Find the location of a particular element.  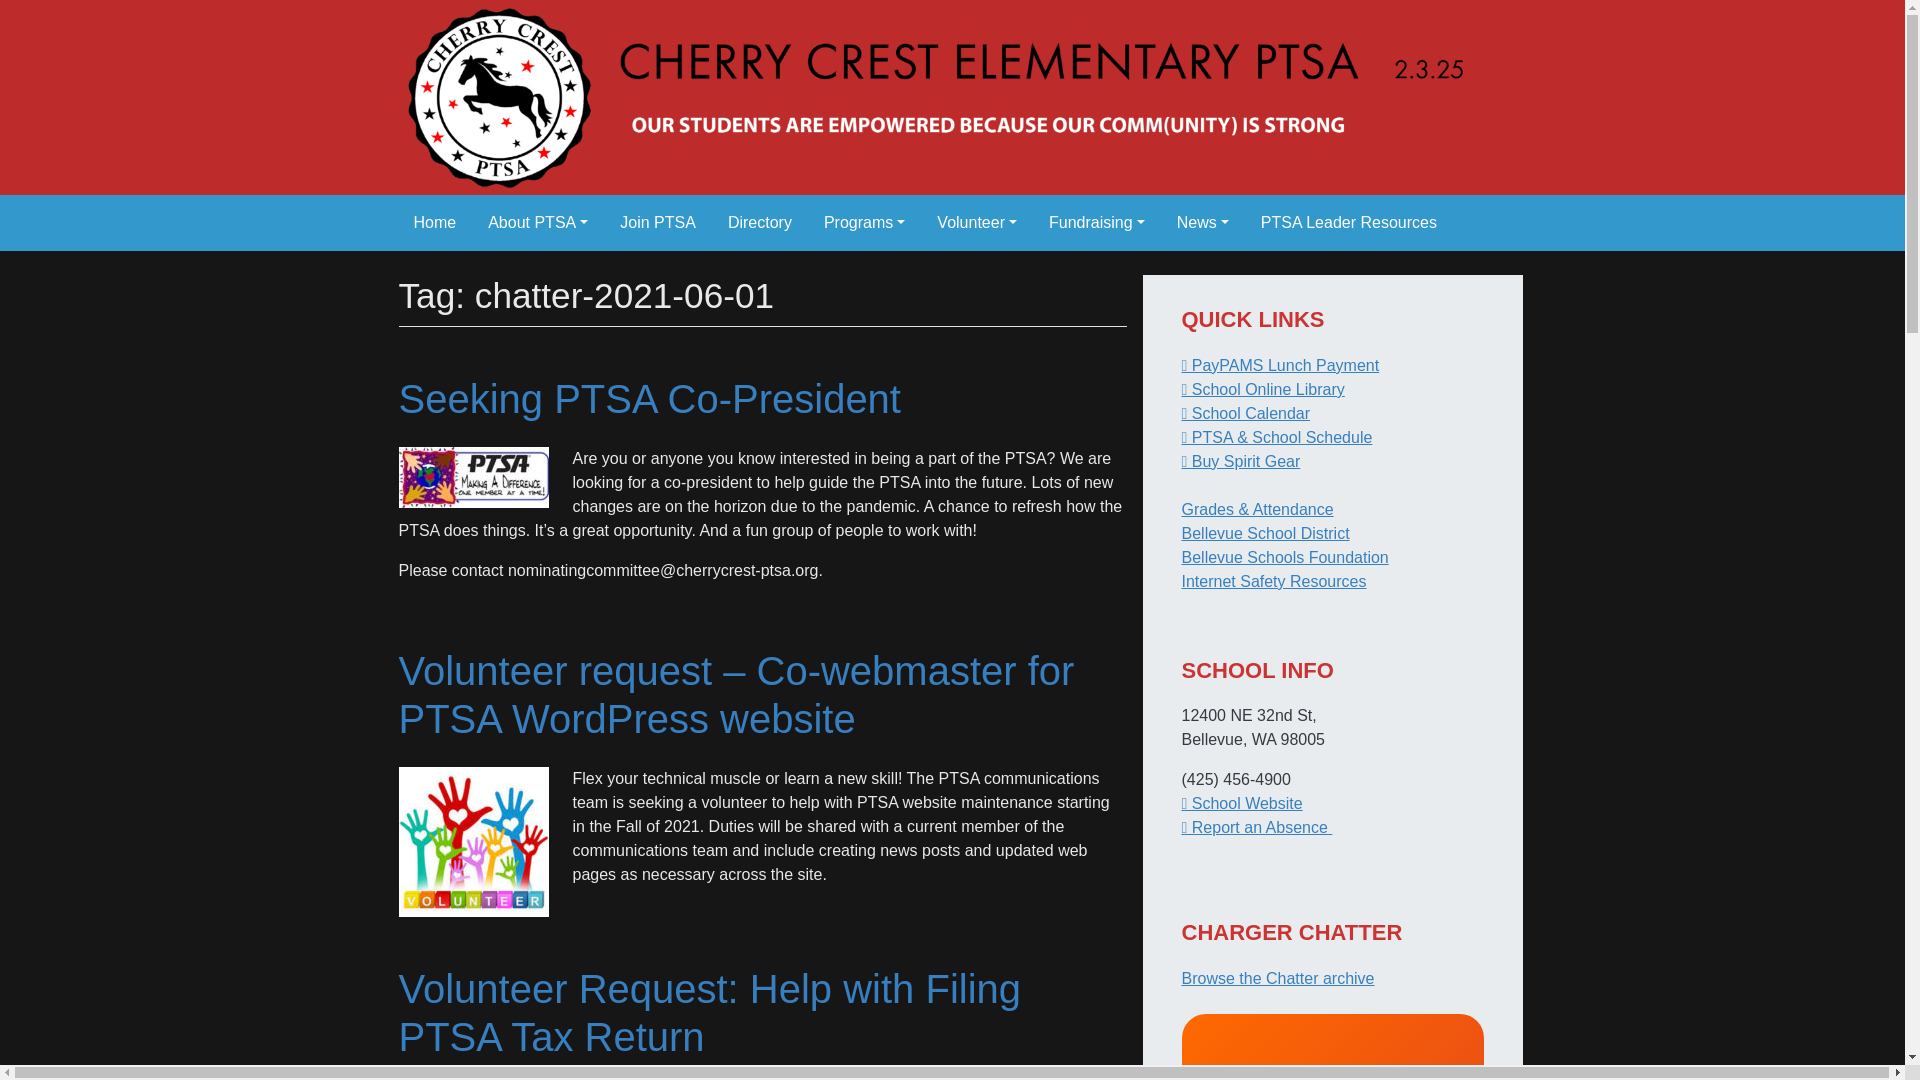

Programs is located at coordinates (864, 222).